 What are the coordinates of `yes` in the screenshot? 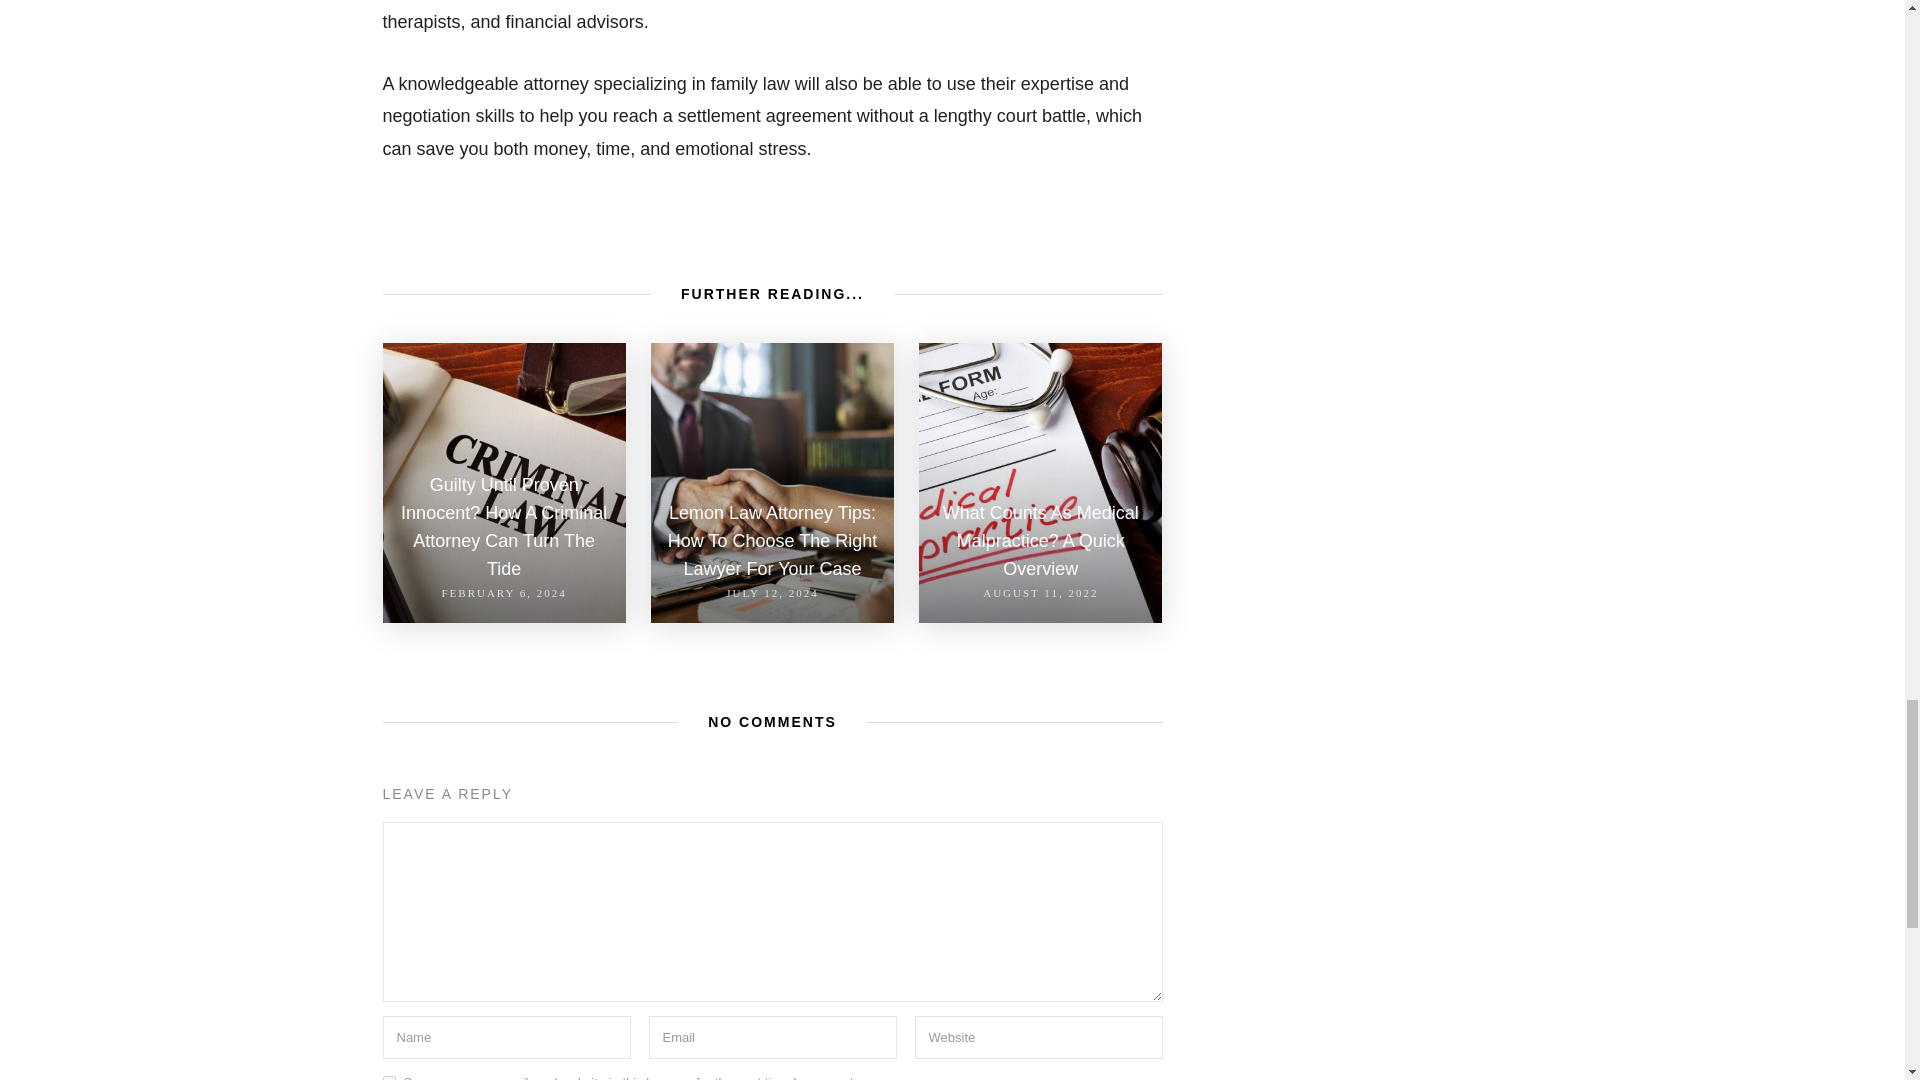 It's located at (388, 1078).